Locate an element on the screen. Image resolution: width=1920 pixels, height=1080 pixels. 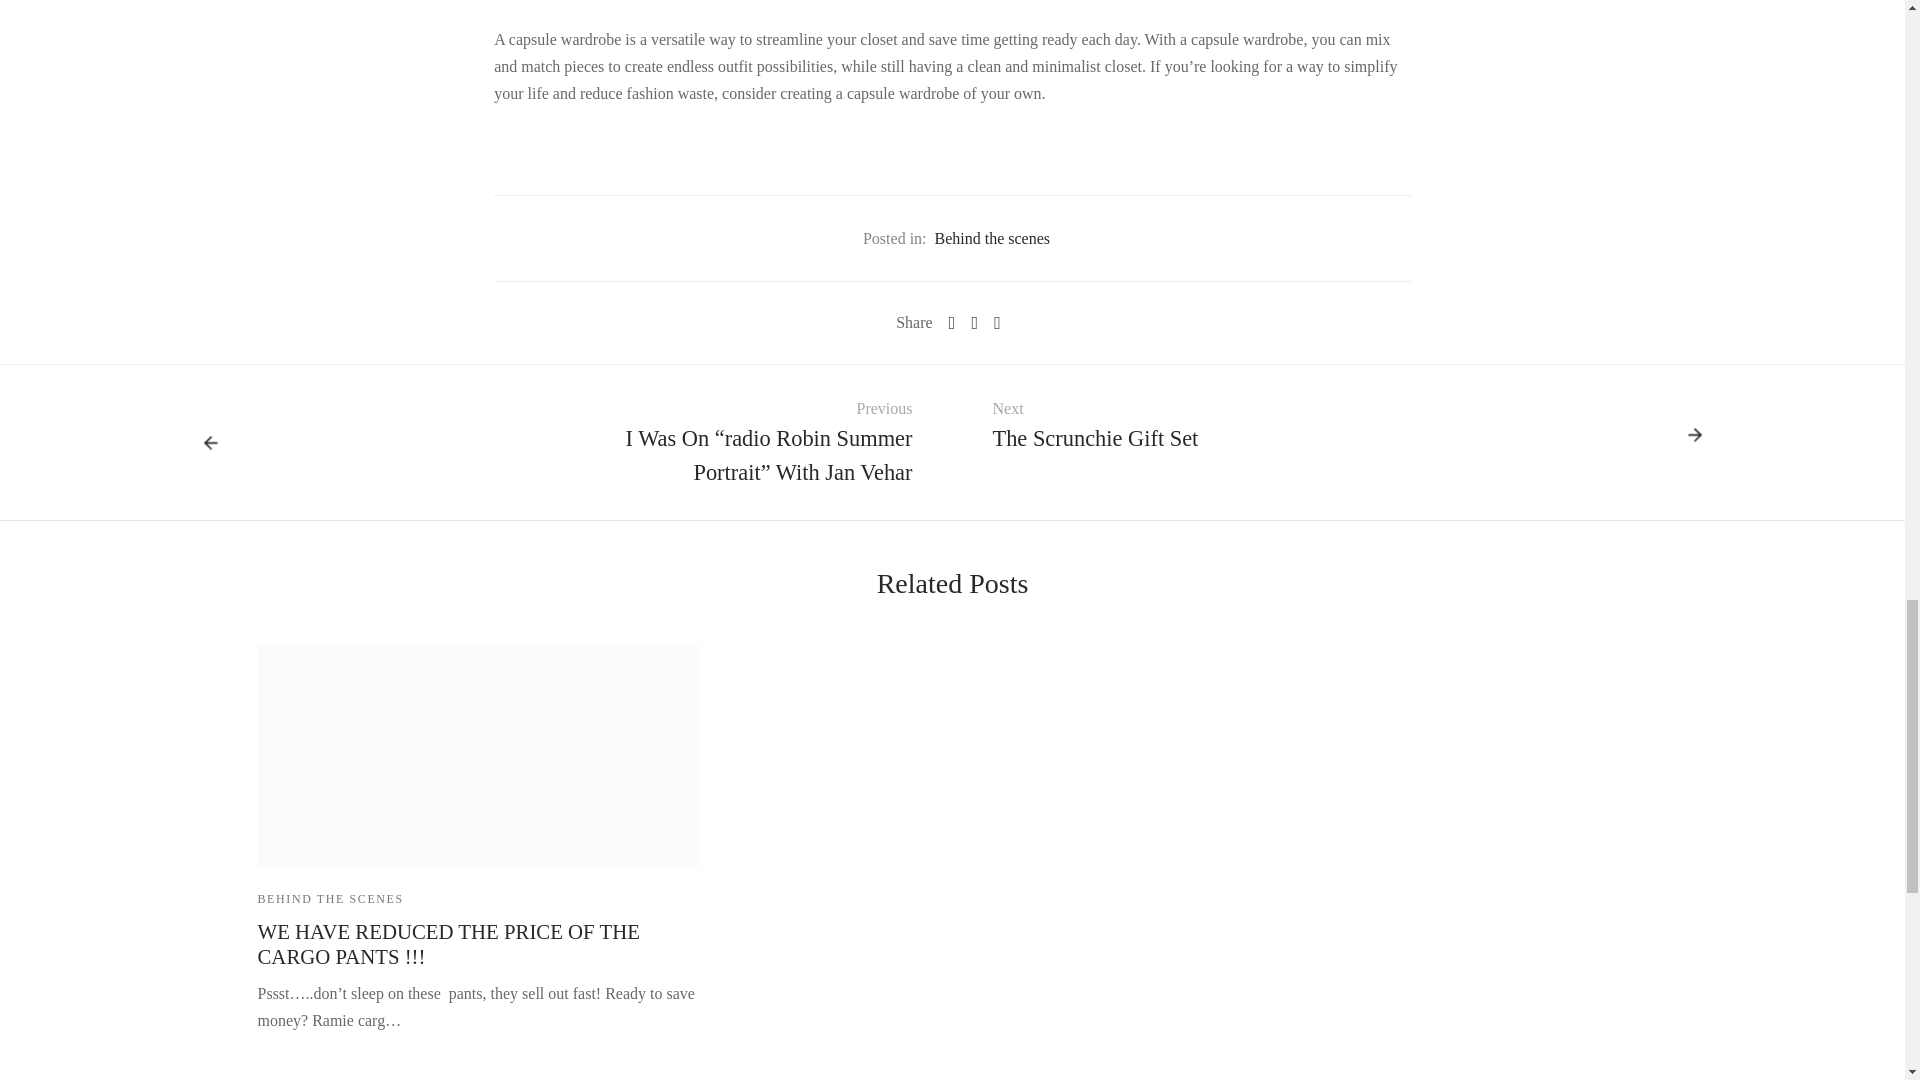
WE HAVE REDUCED THE PRICE OF THE CARGO PANTS !!! is located at coordinates (478, 756).